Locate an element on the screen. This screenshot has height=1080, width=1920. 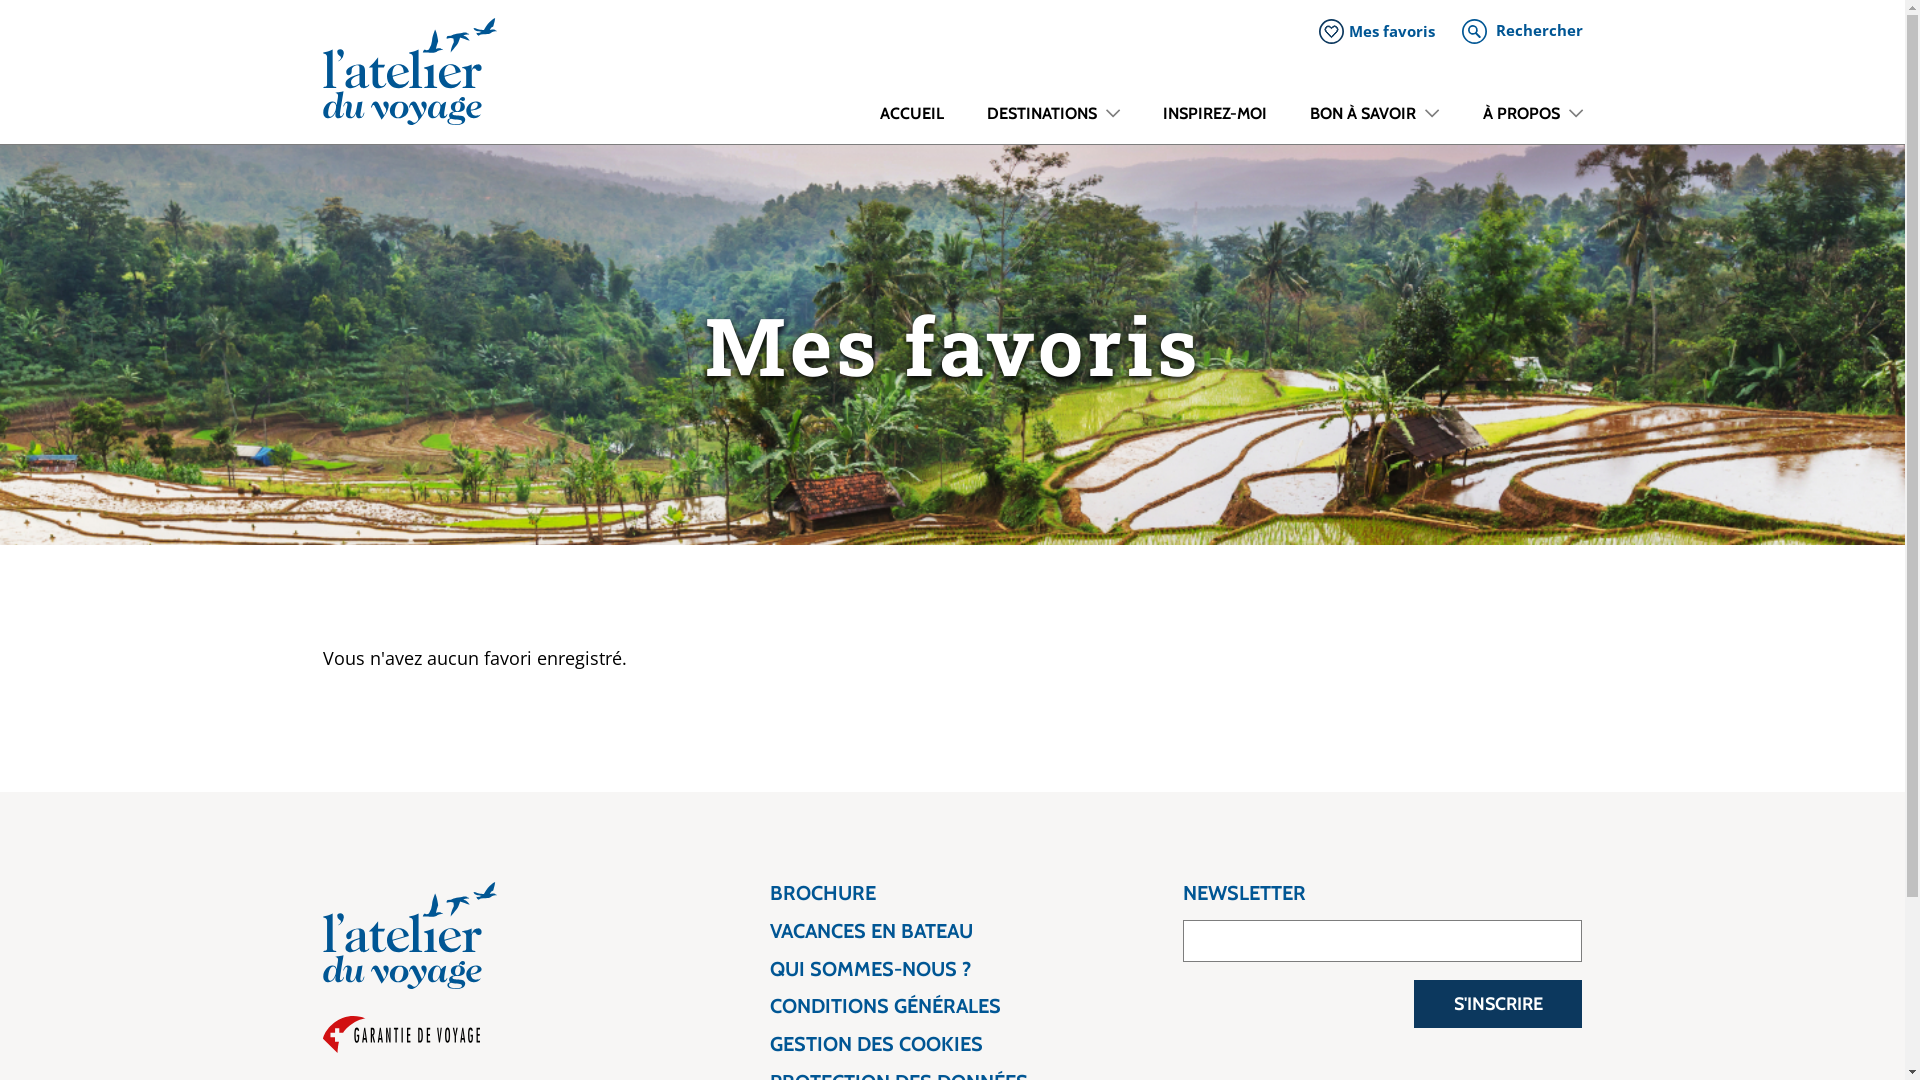
INSPIREZ-MOI is located at coordinates (1216, 122).